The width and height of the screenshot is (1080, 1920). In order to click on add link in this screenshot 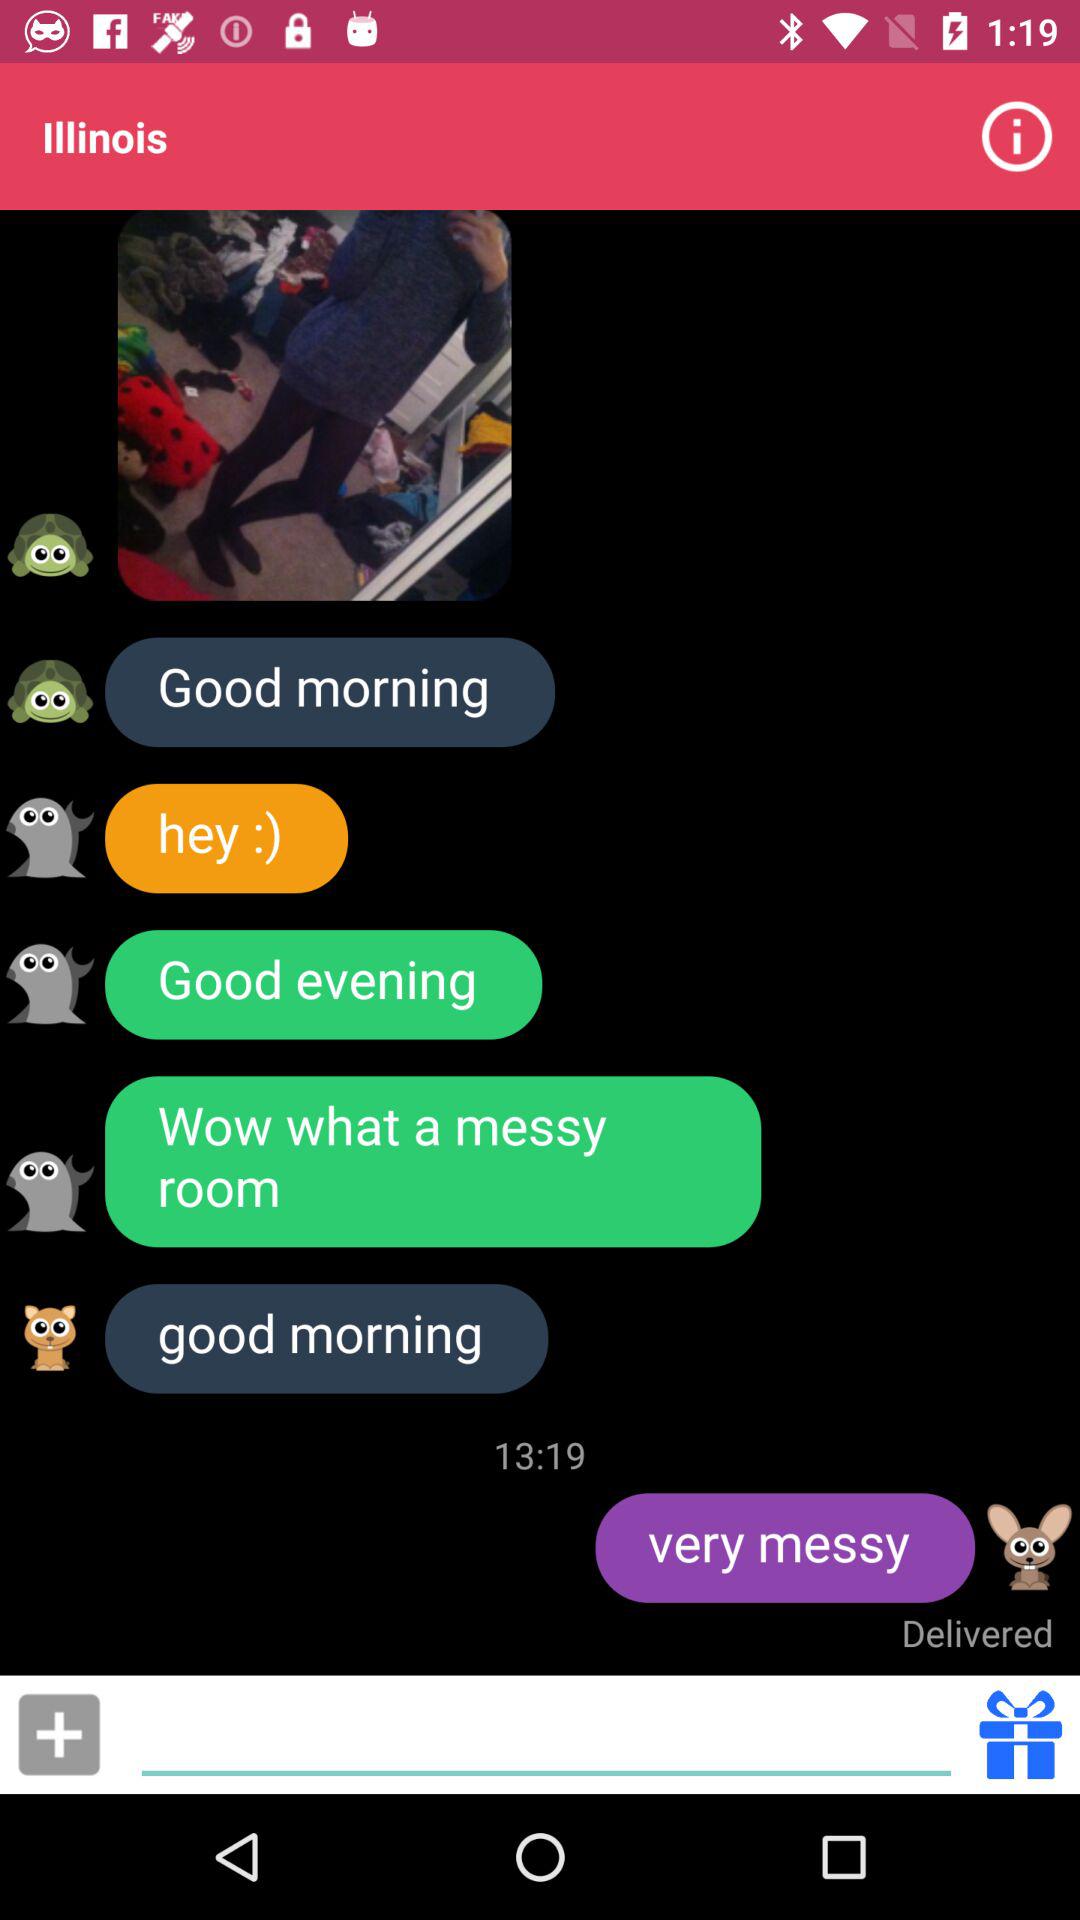, I will do `click(59, 1734)`.